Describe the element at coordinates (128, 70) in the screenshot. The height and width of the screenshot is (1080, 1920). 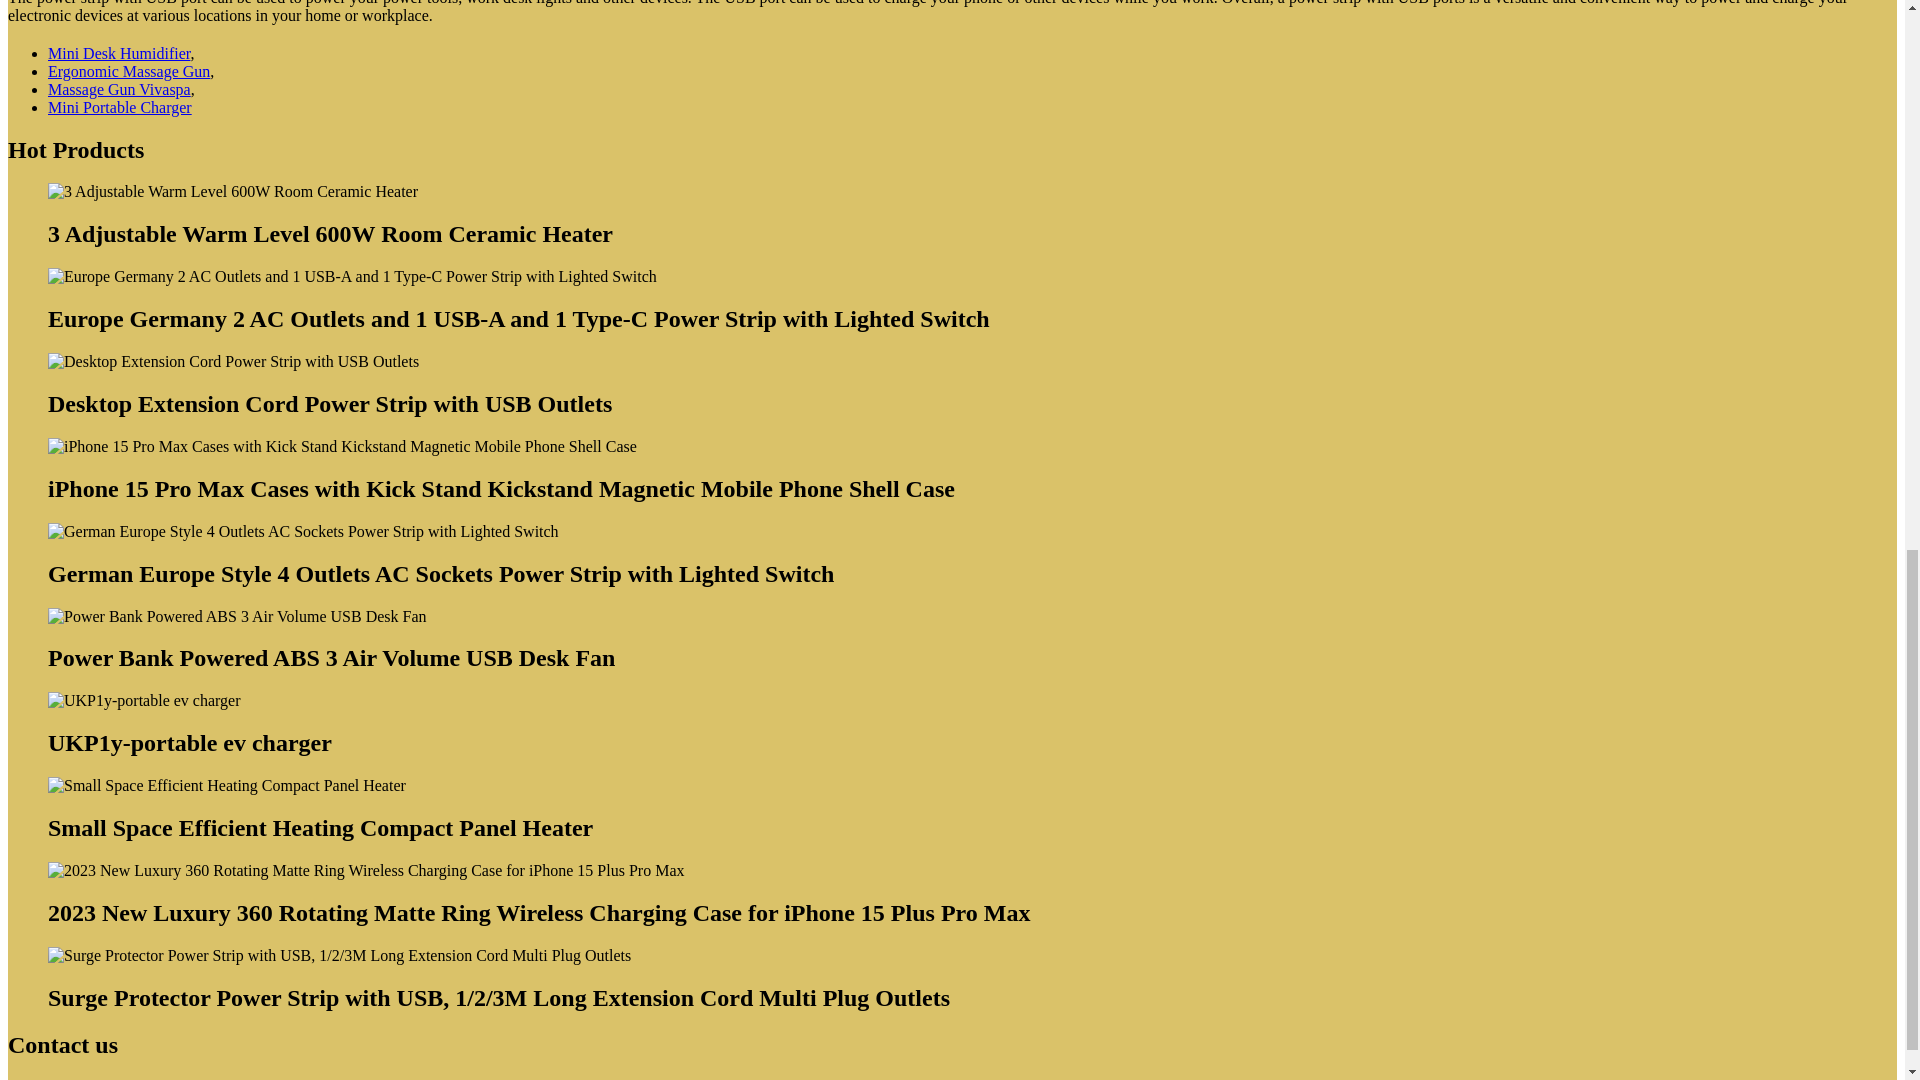
I see `Ergonomic Massage Gun` at that location.